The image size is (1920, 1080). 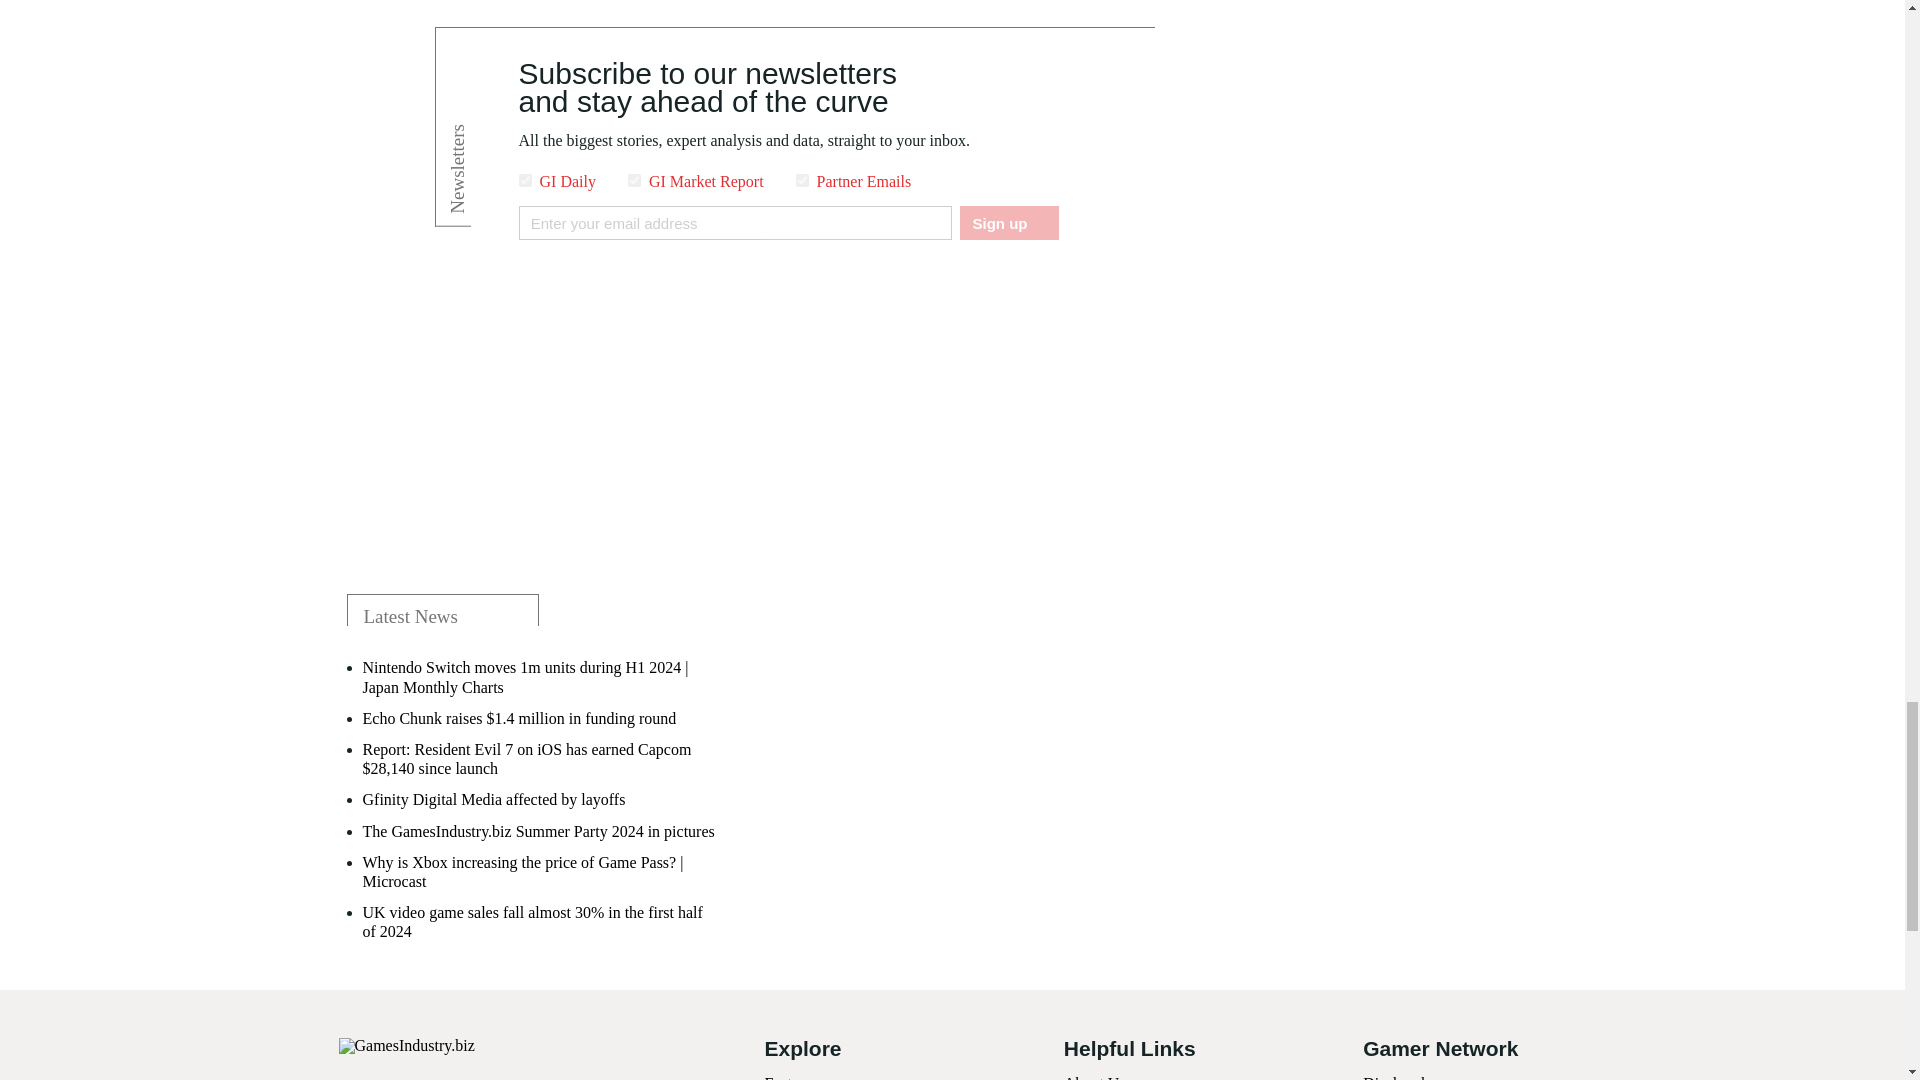 What do you see at coordinates (1008, 222) in the screenshot?
I see `Sign up` at bounding box center [1008, 222].